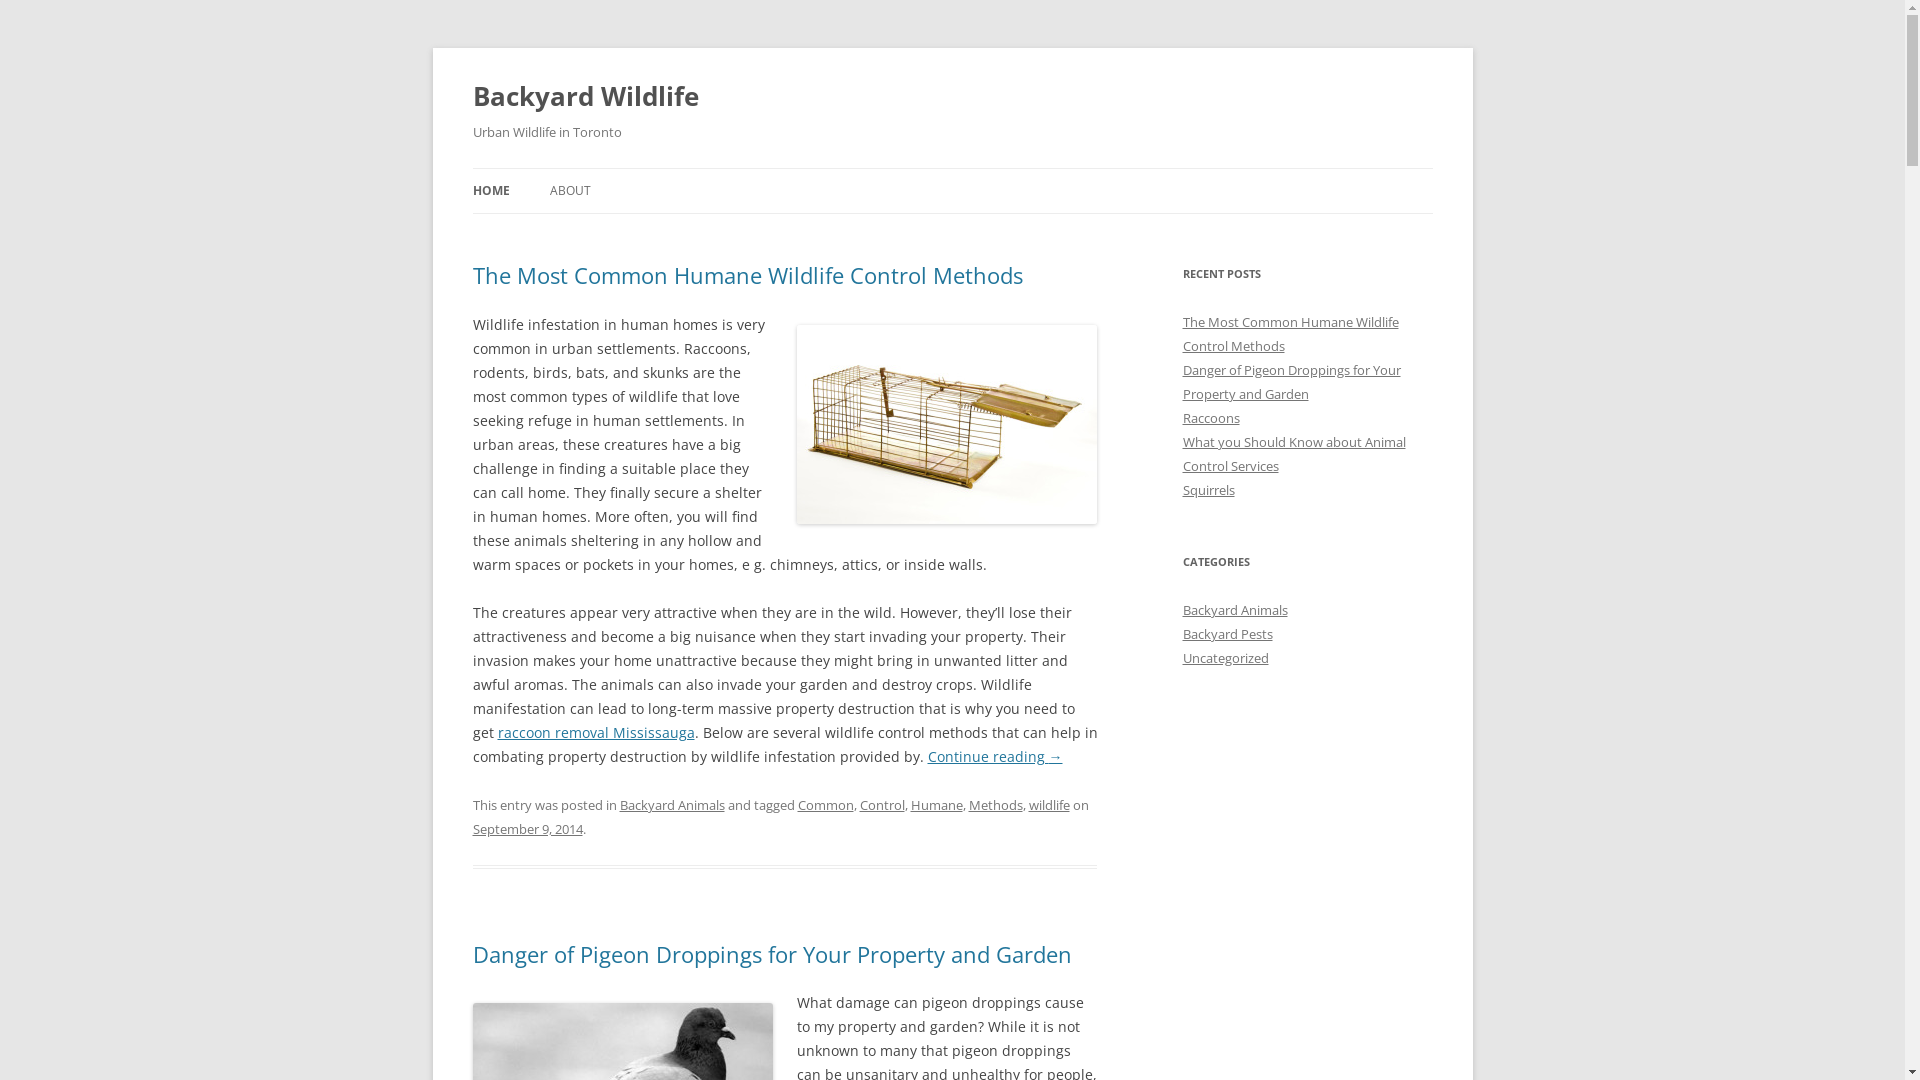 The image size is (1920, 1080). What do you see at coordinates (1294, 454) in the screenshot?
I see `What you Should Know about Animal Control Services` at bounding box center [1294, 454].